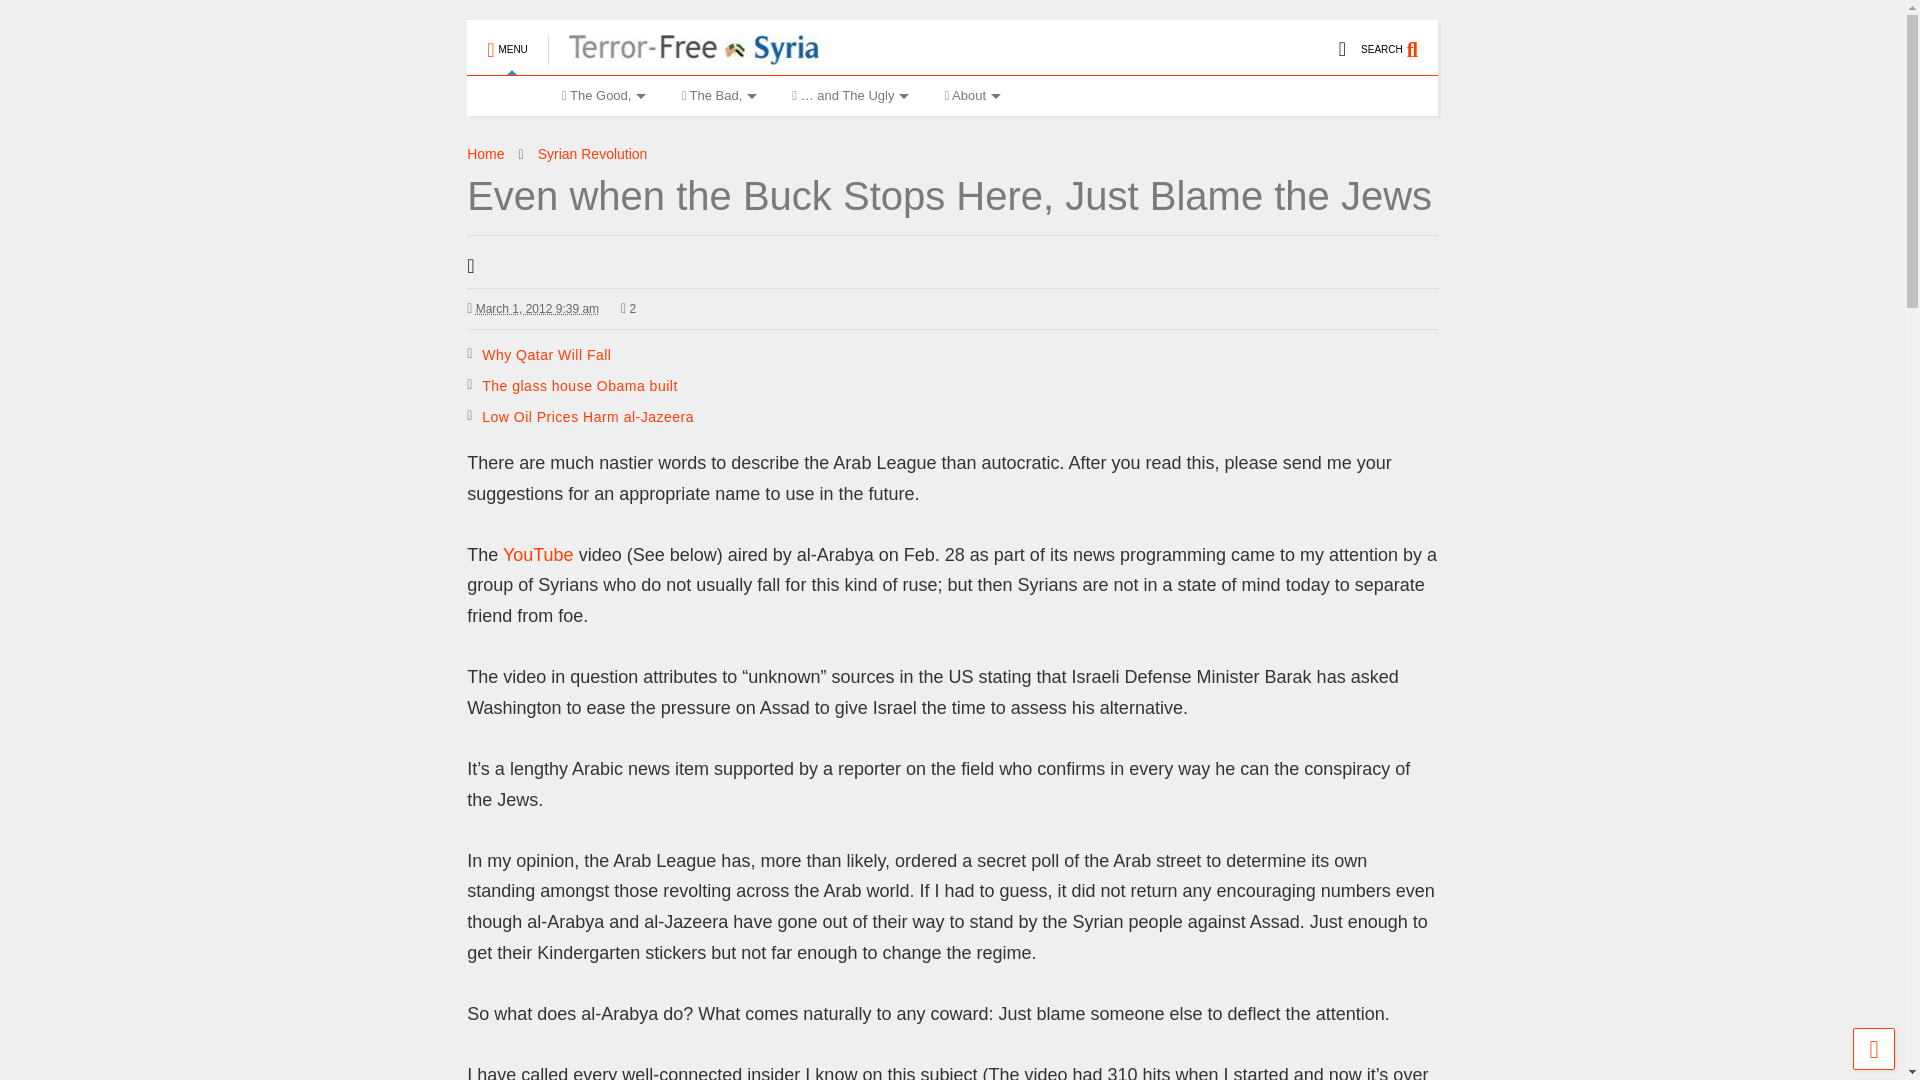 This screenshot has width=1920, height=1080. What do you see at coordinates (579, 386) in the screenshot?
I see `The glass house Obama built` at bounding box center [579, 386].